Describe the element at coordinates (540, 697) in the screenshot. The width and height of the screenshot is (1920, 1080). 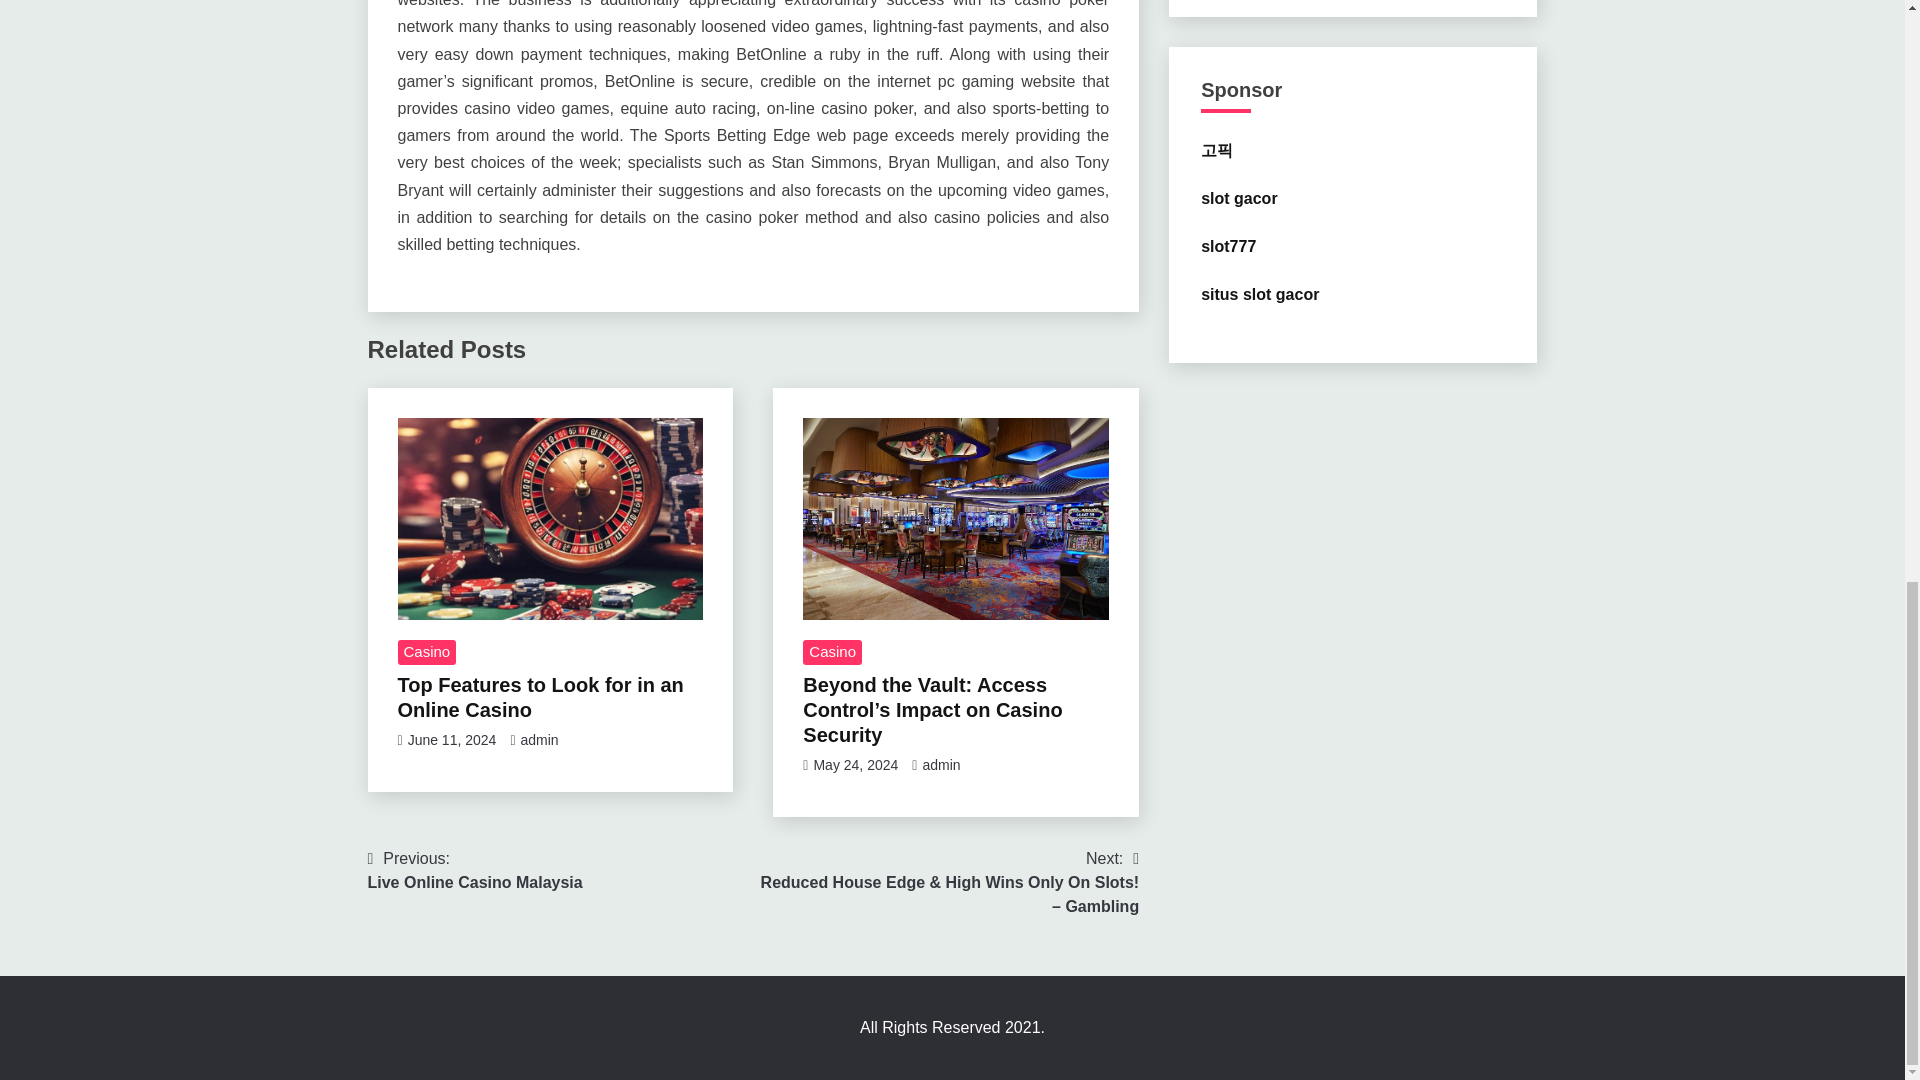
I see `Top Features to Look for in an Online Casino` at that location.